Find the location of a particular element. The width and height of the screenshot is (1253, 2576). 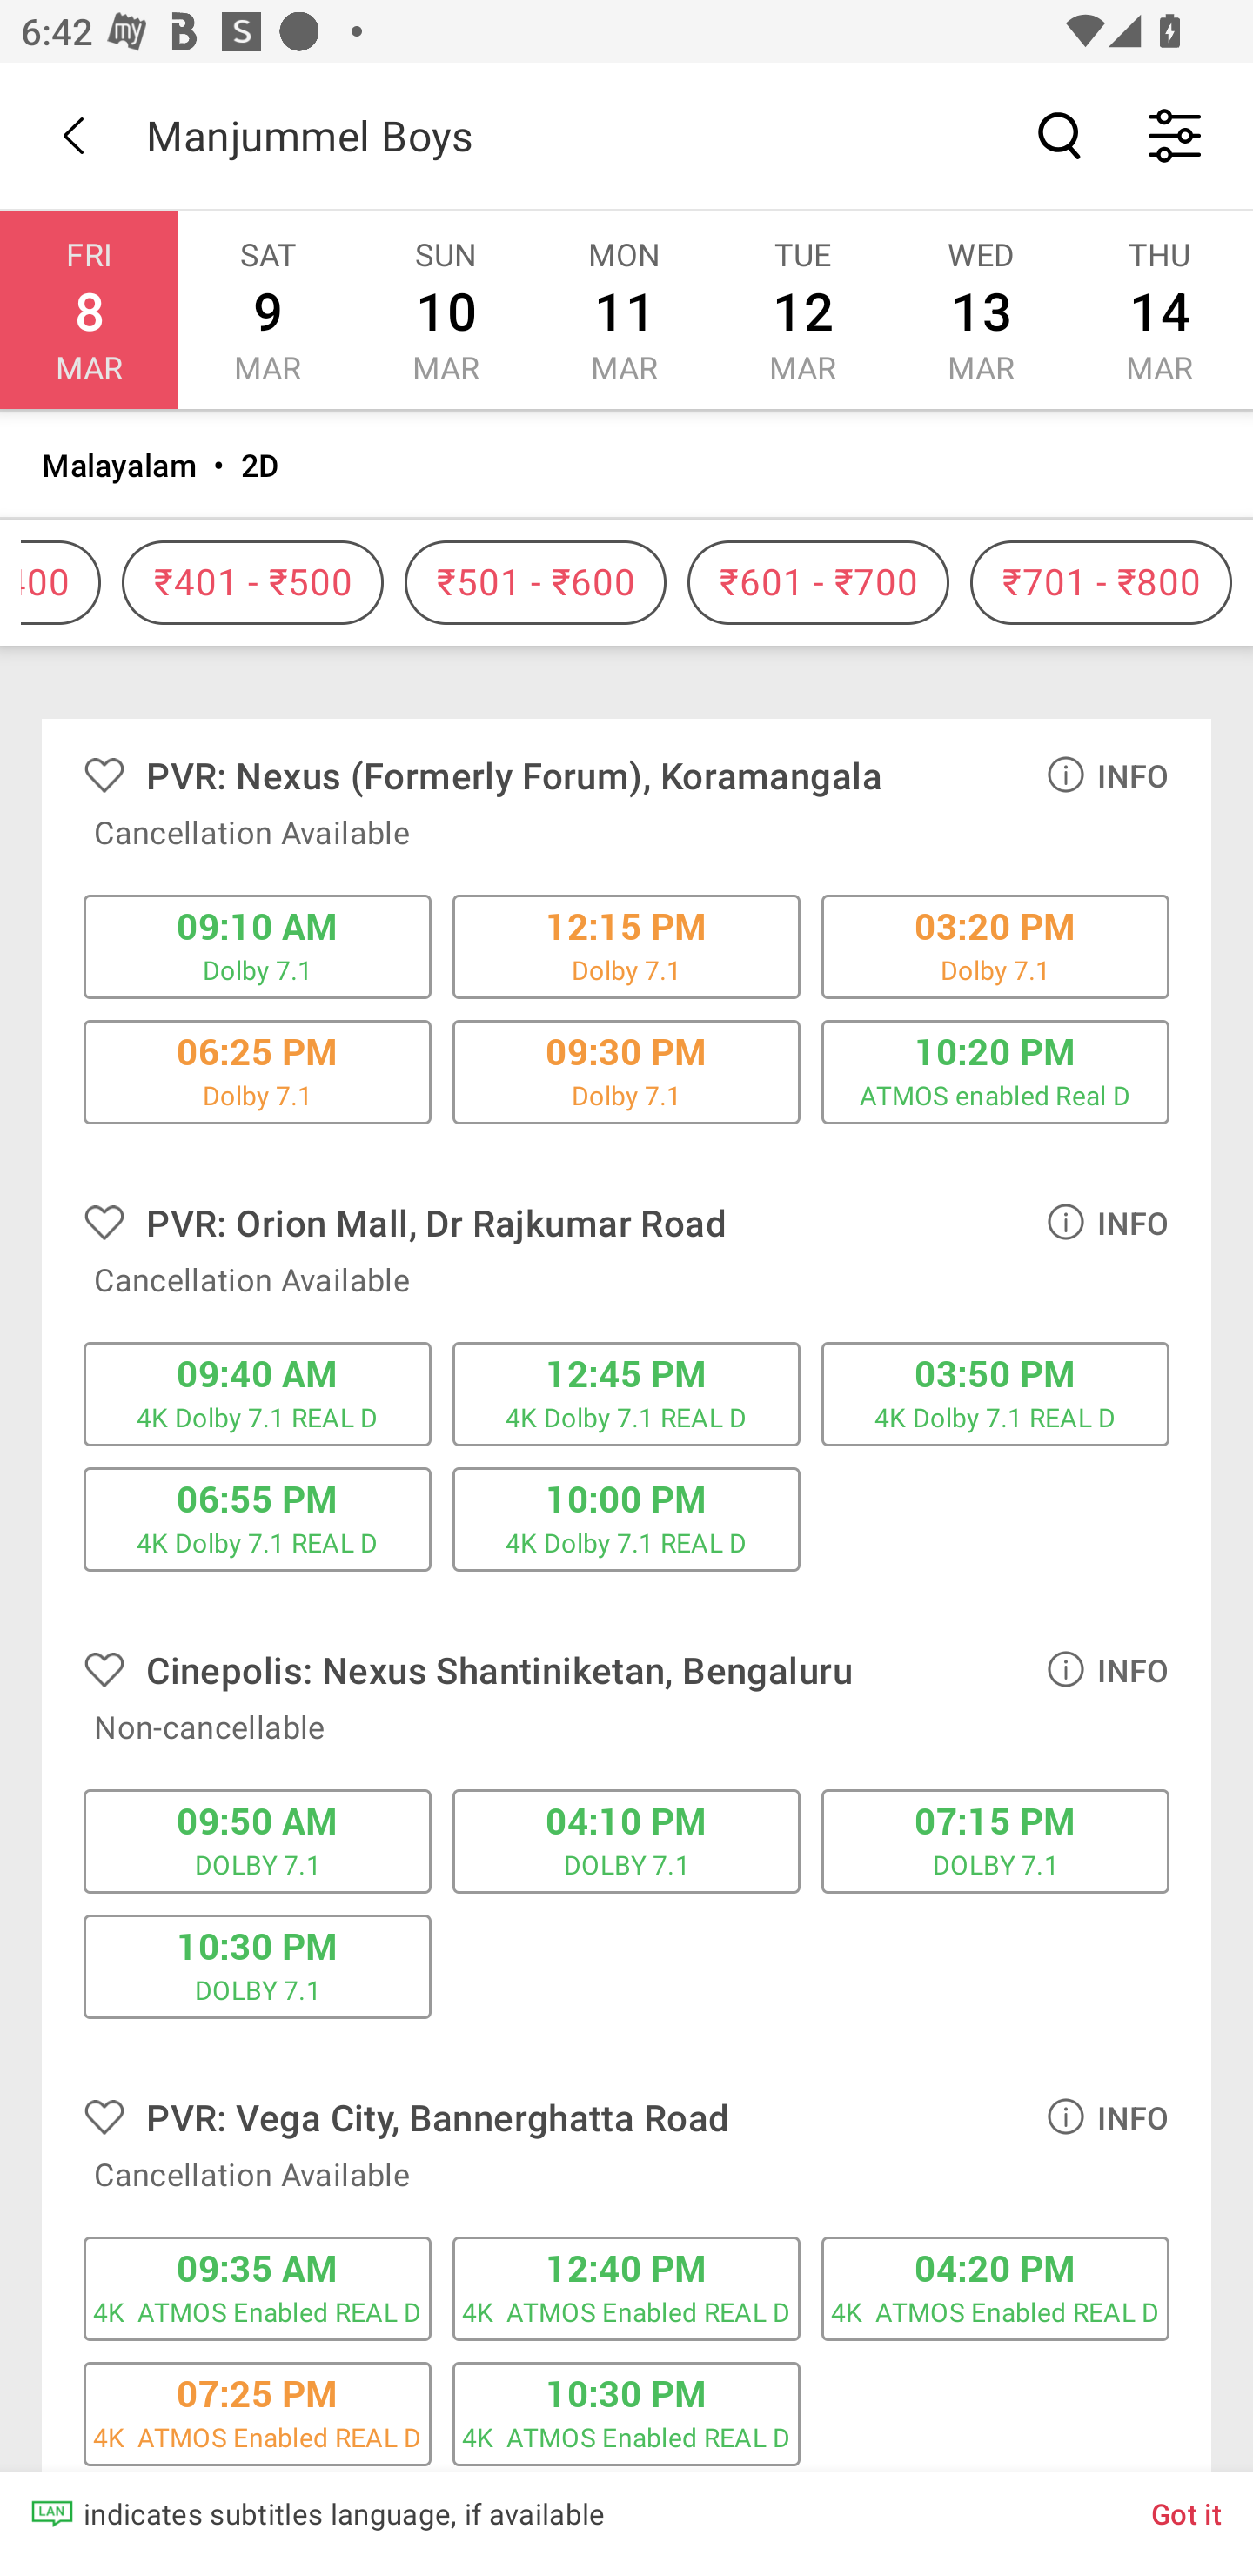

07:15 PM DOLBY 7.1 is located at coordinates (995, 1841).